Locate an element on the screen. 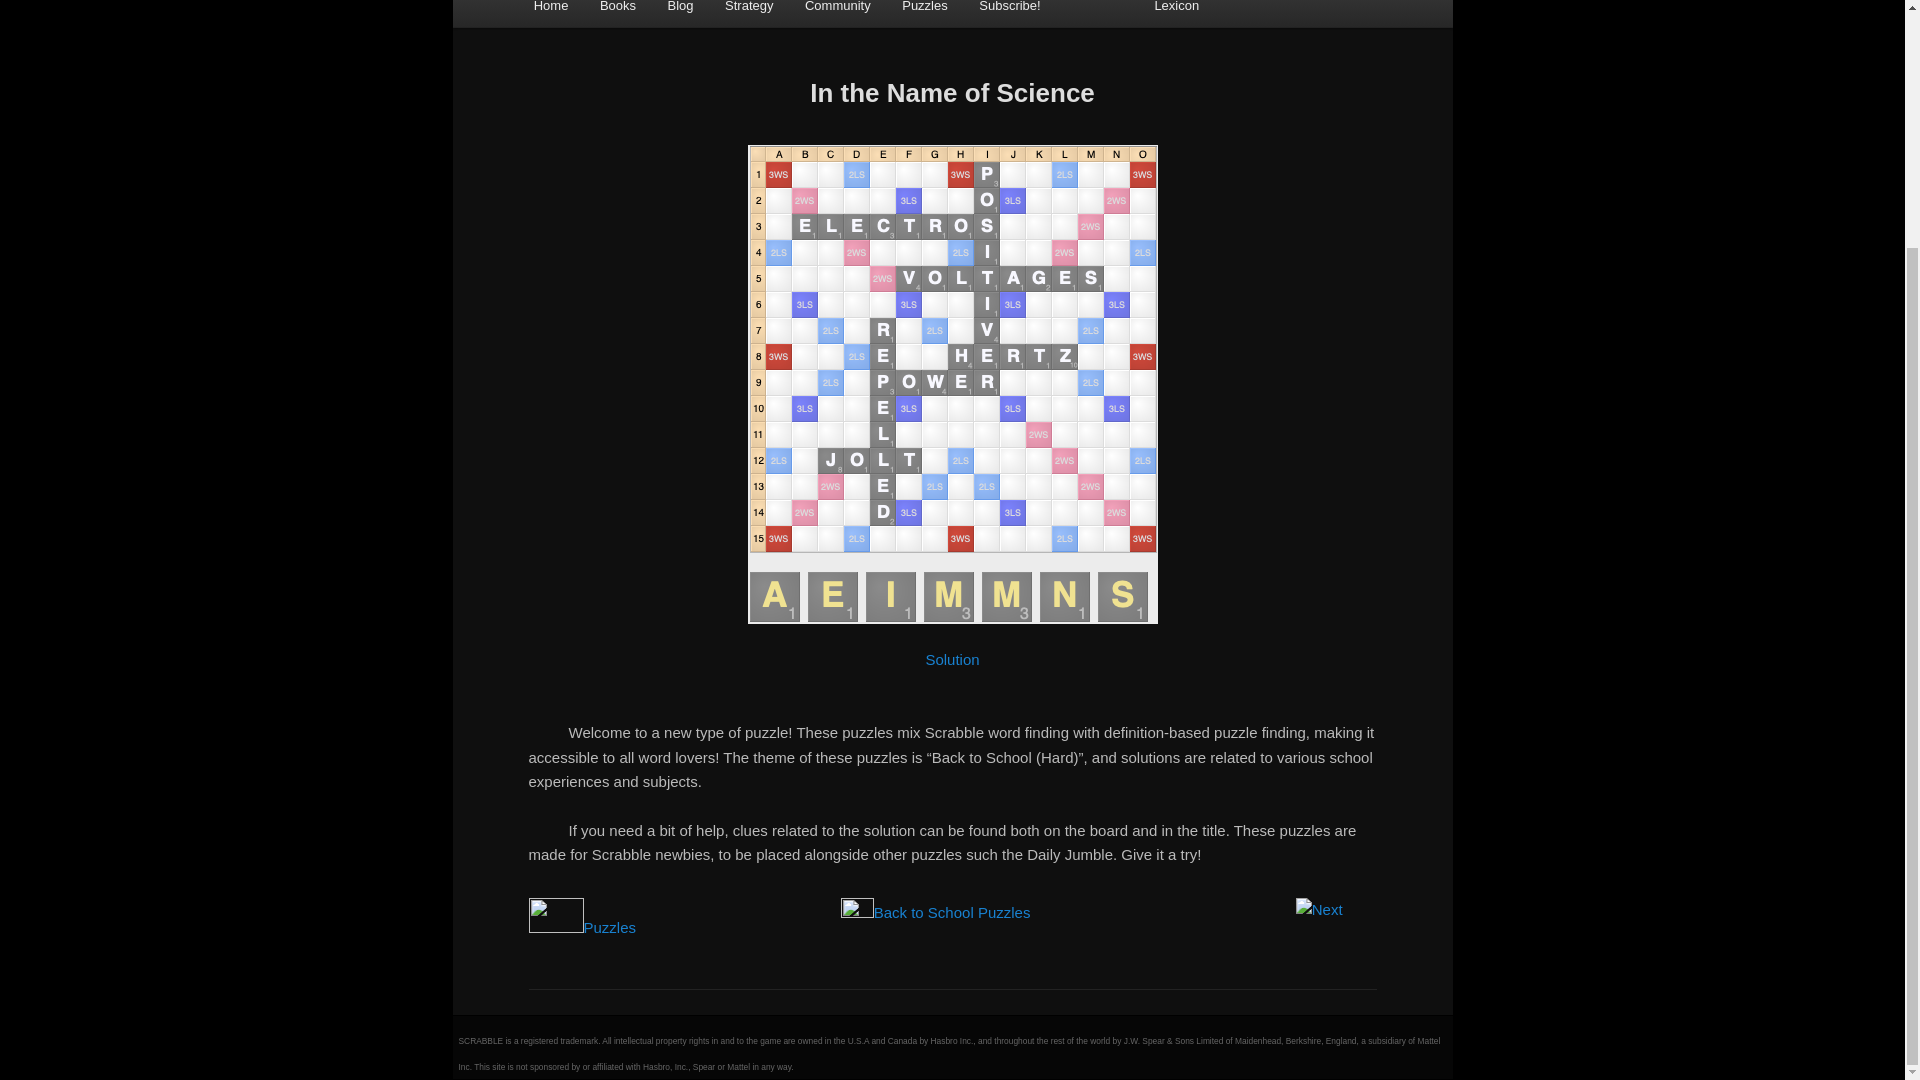 The image size is (1920, 1080). Subscribe! is located at coordinates (1010, 14).